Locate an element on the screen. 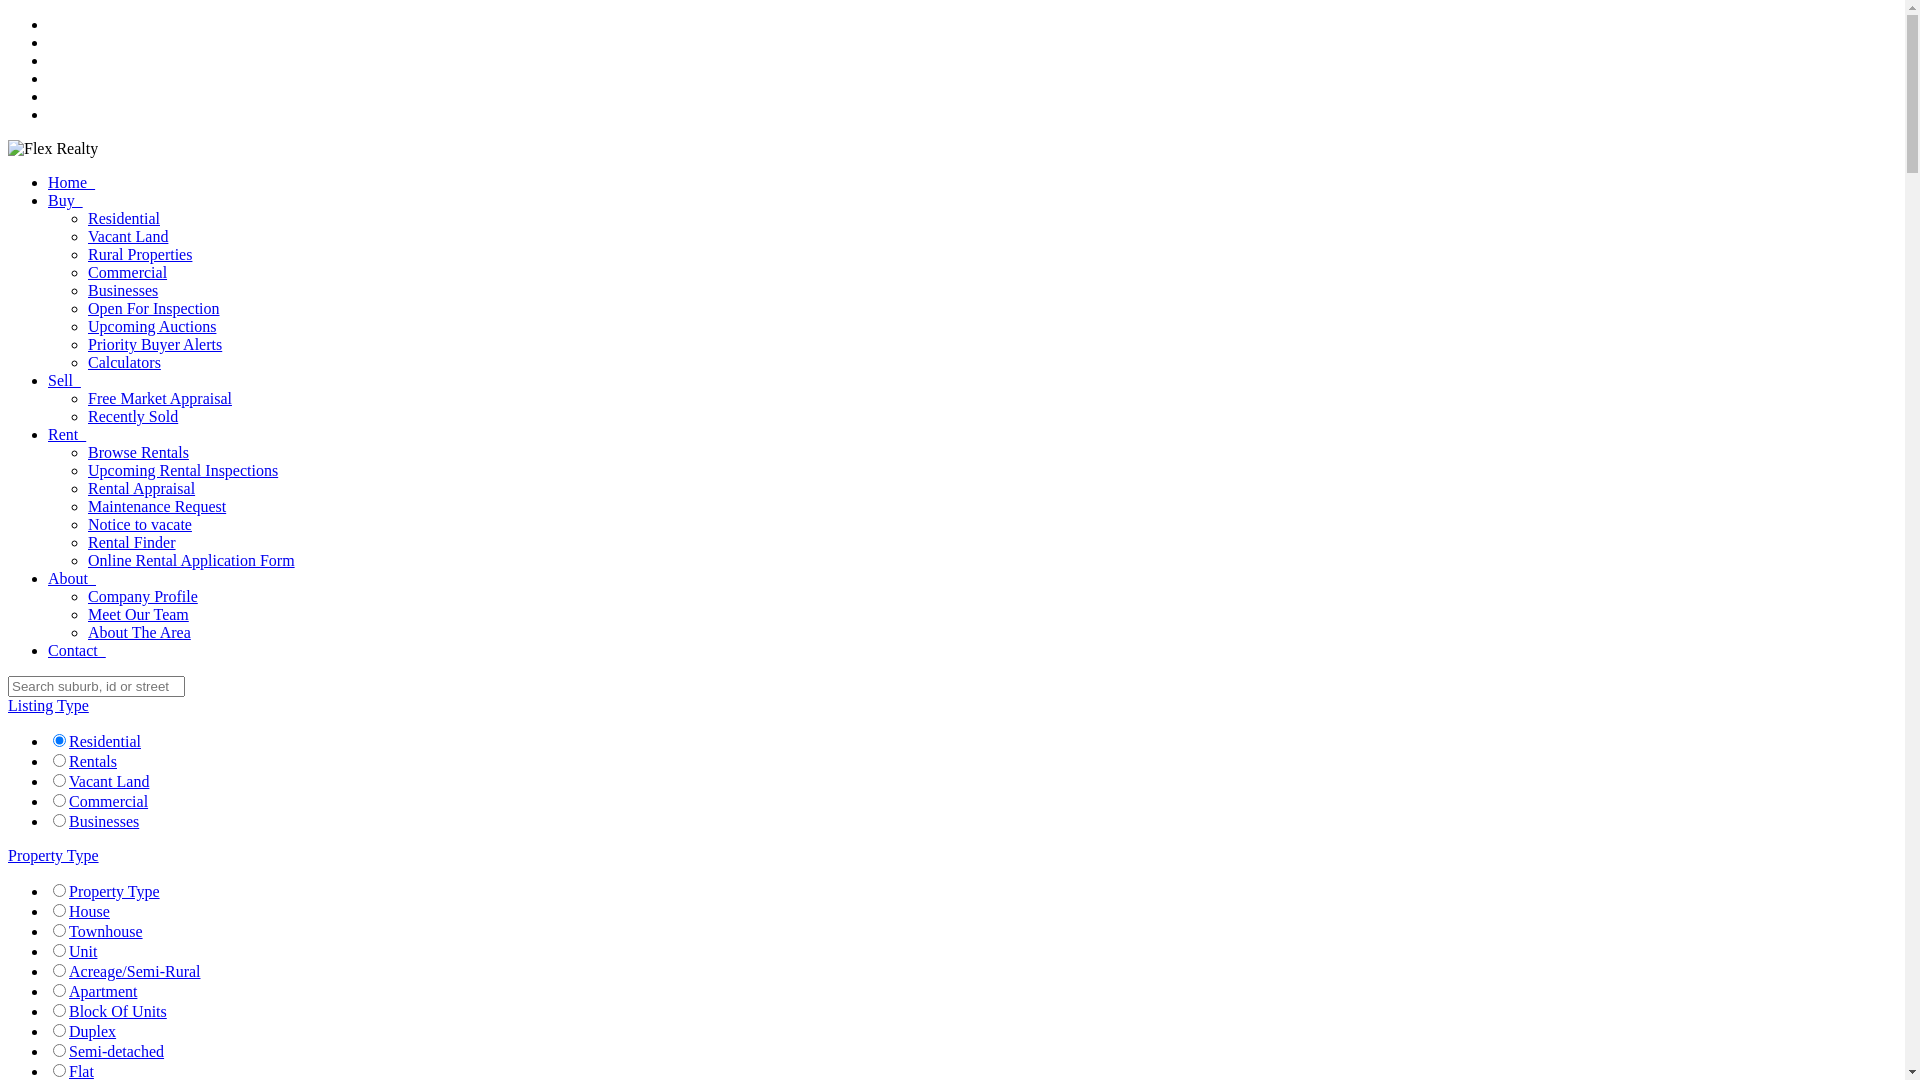 The width and height of the screenshot is (1920, 1080). Unit is located at coordinates (83, 952).